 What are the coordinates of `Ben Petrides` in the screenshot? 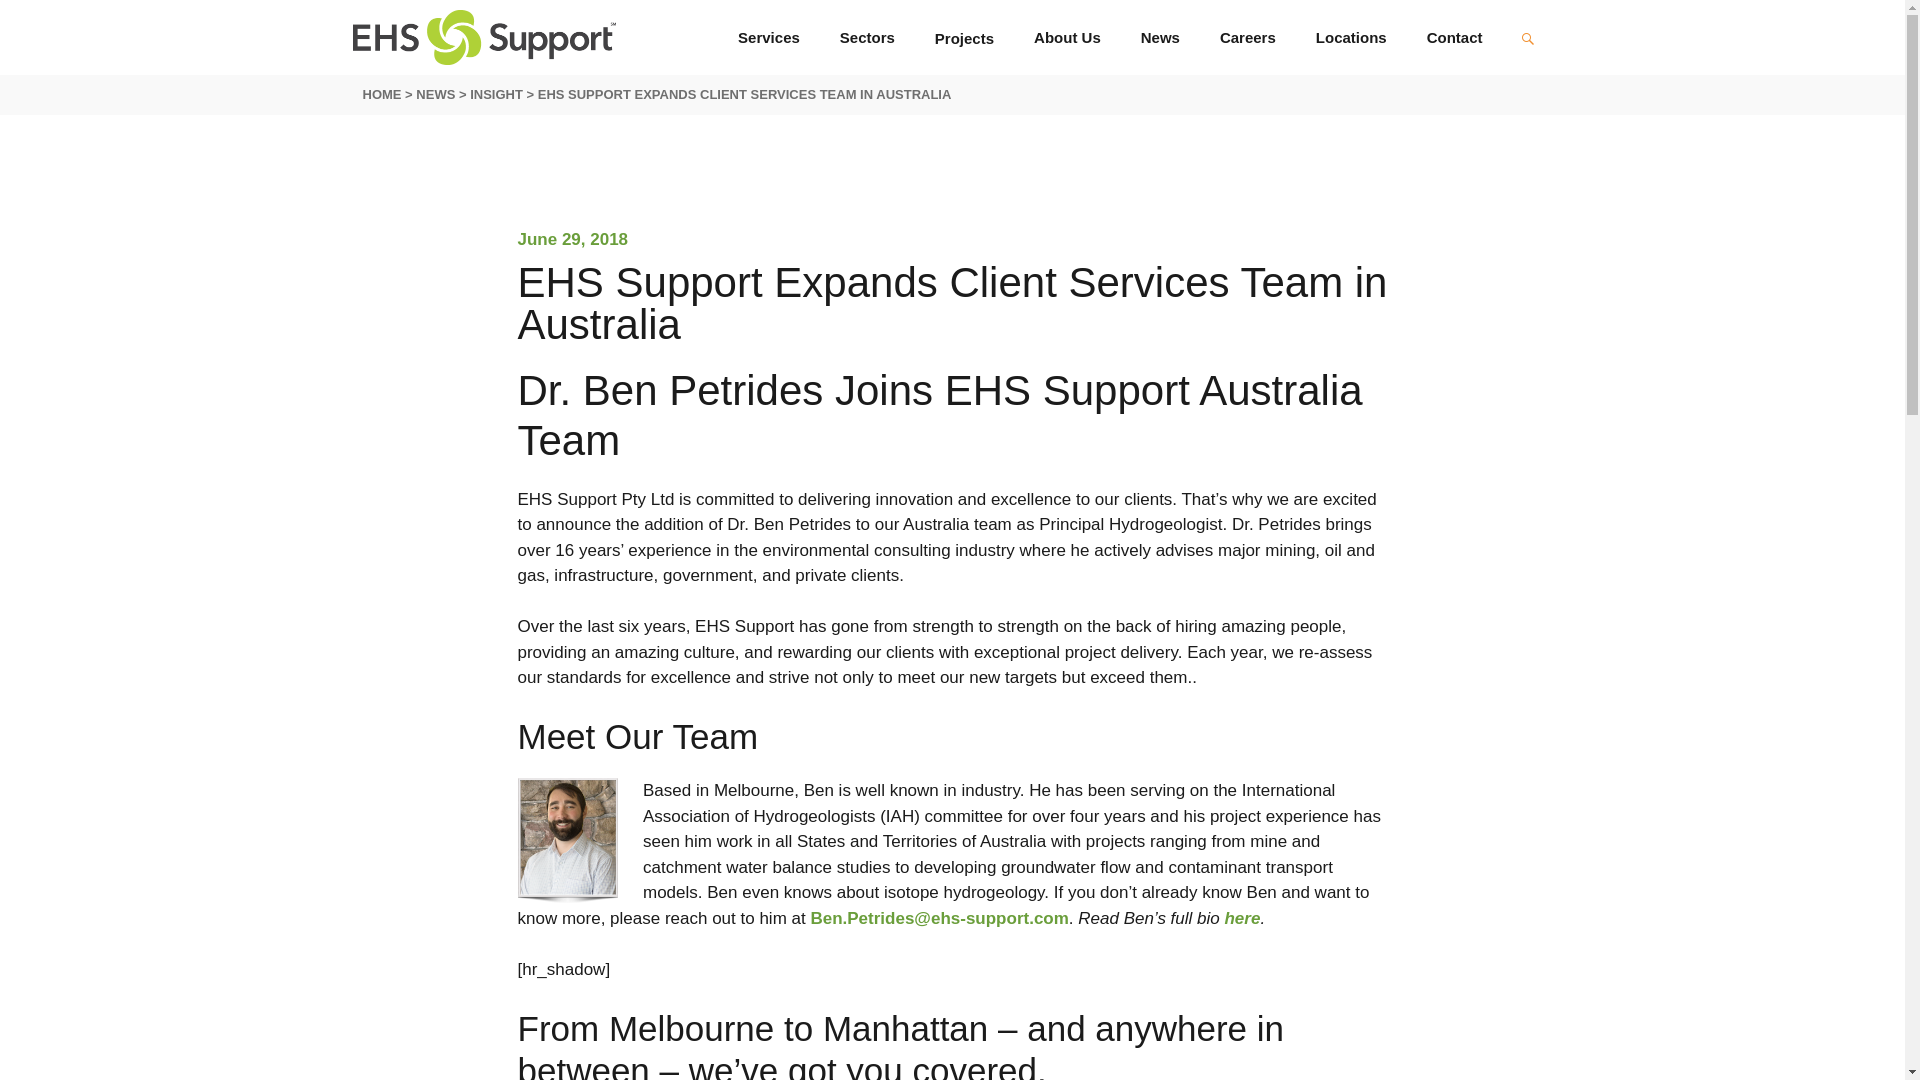 It's located at (1242, 918).